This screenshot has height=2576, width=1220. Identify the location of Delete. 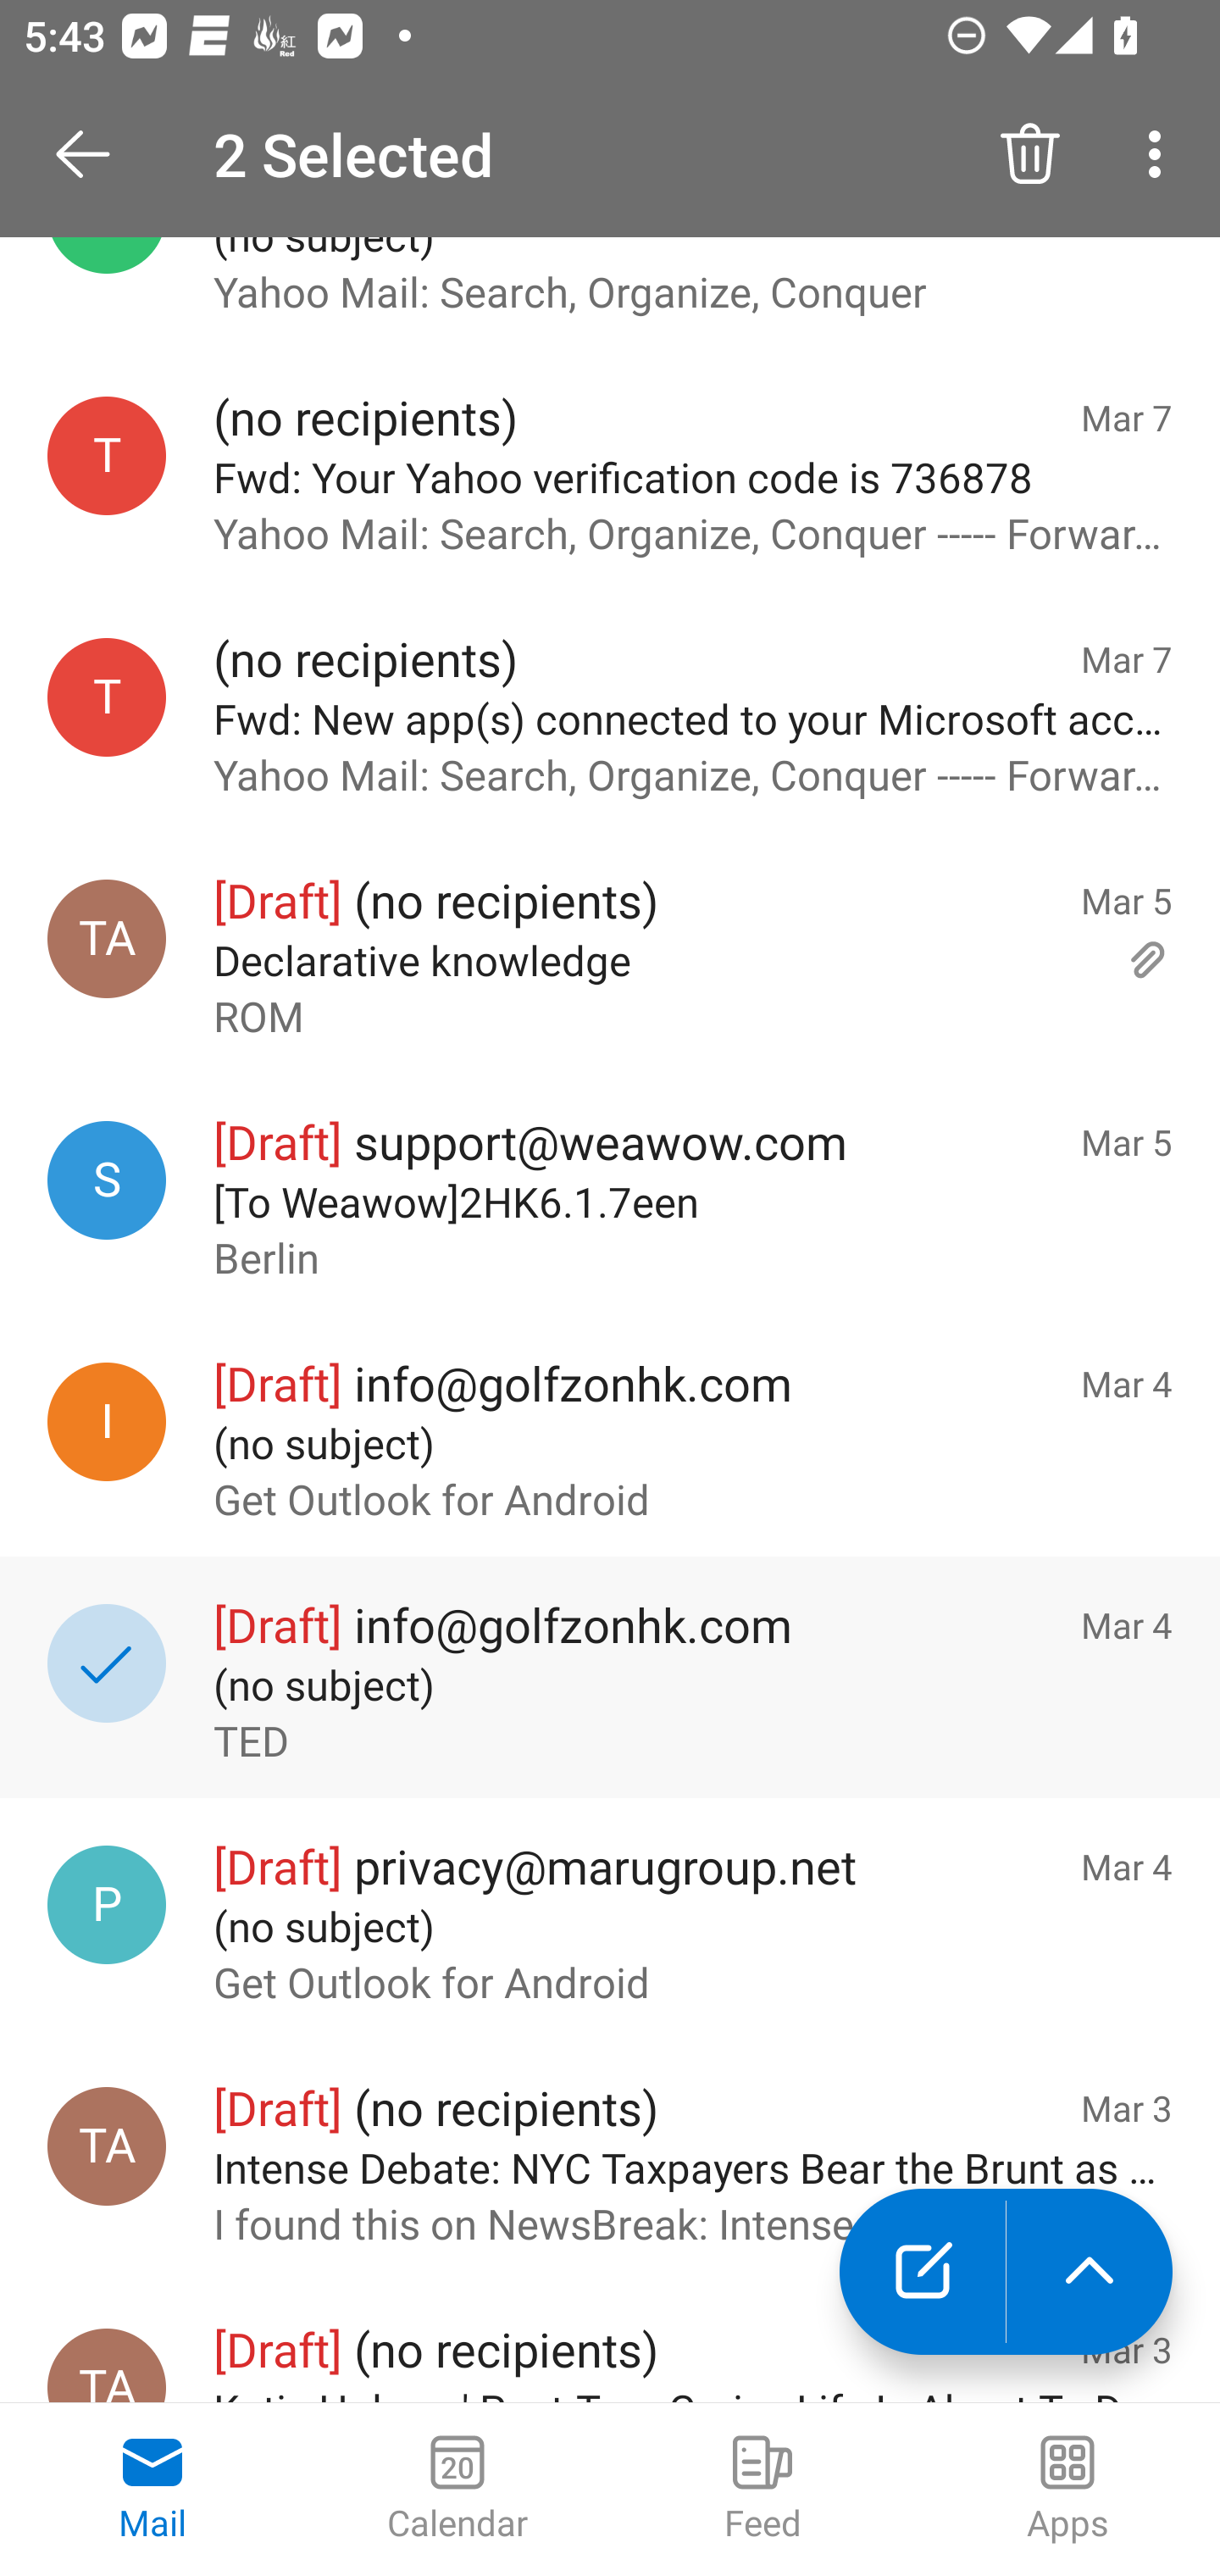
(1030, 154).